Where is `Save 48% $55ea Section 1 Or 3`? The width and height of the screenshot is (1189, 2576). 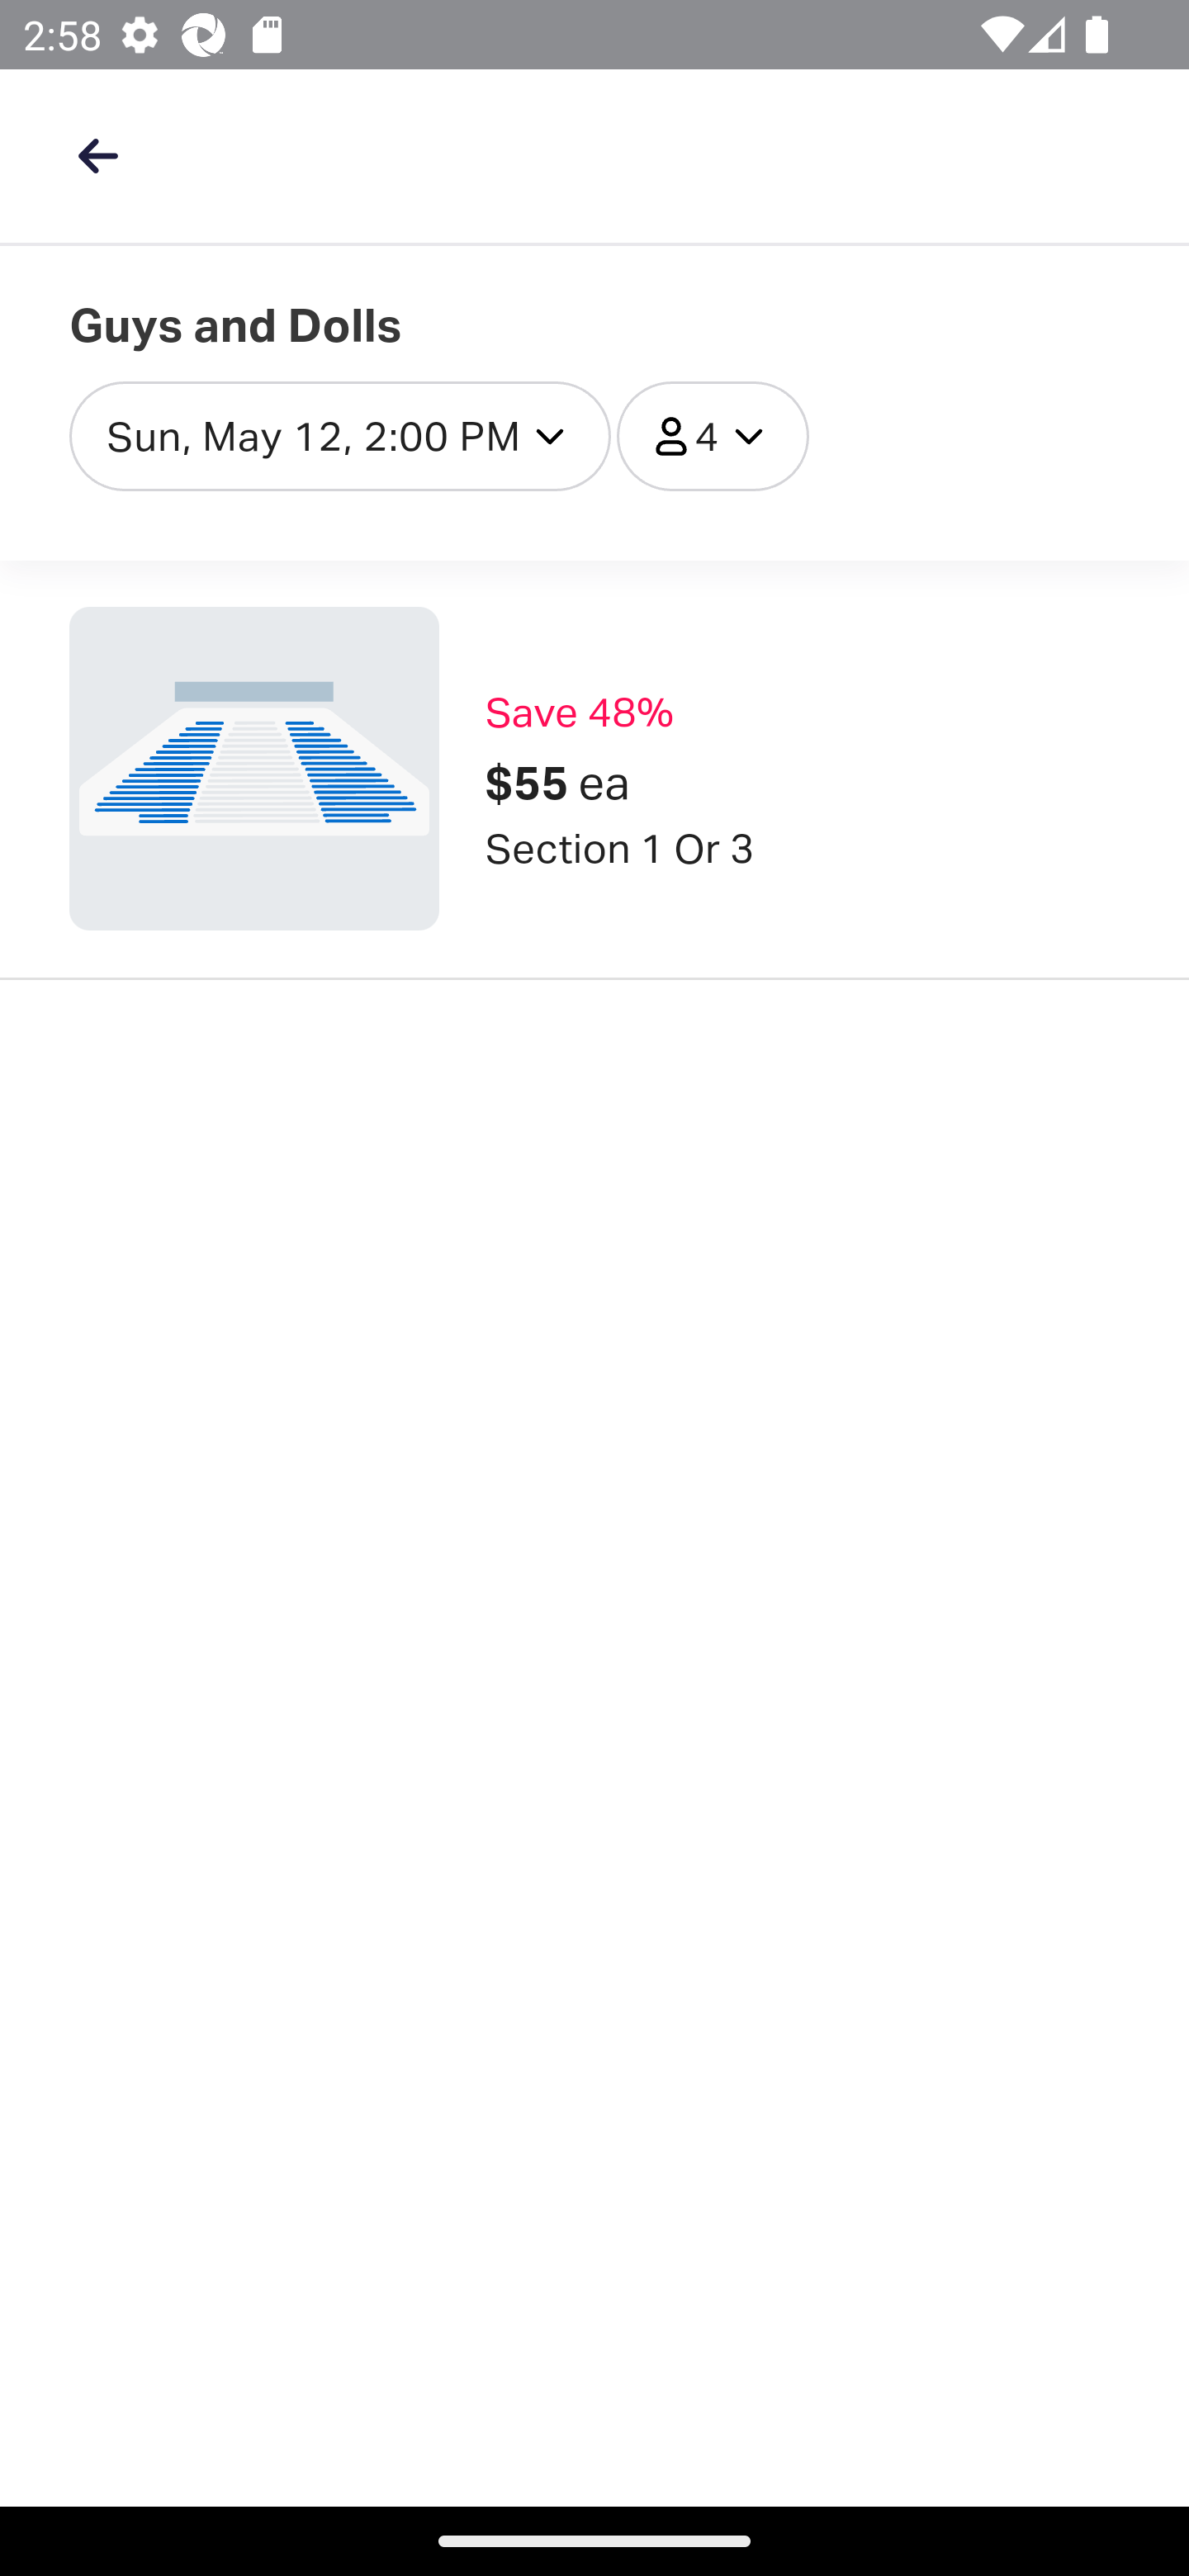 Save 48% $55ea Section 1 Or 3 is located at coordinates (594, 769).